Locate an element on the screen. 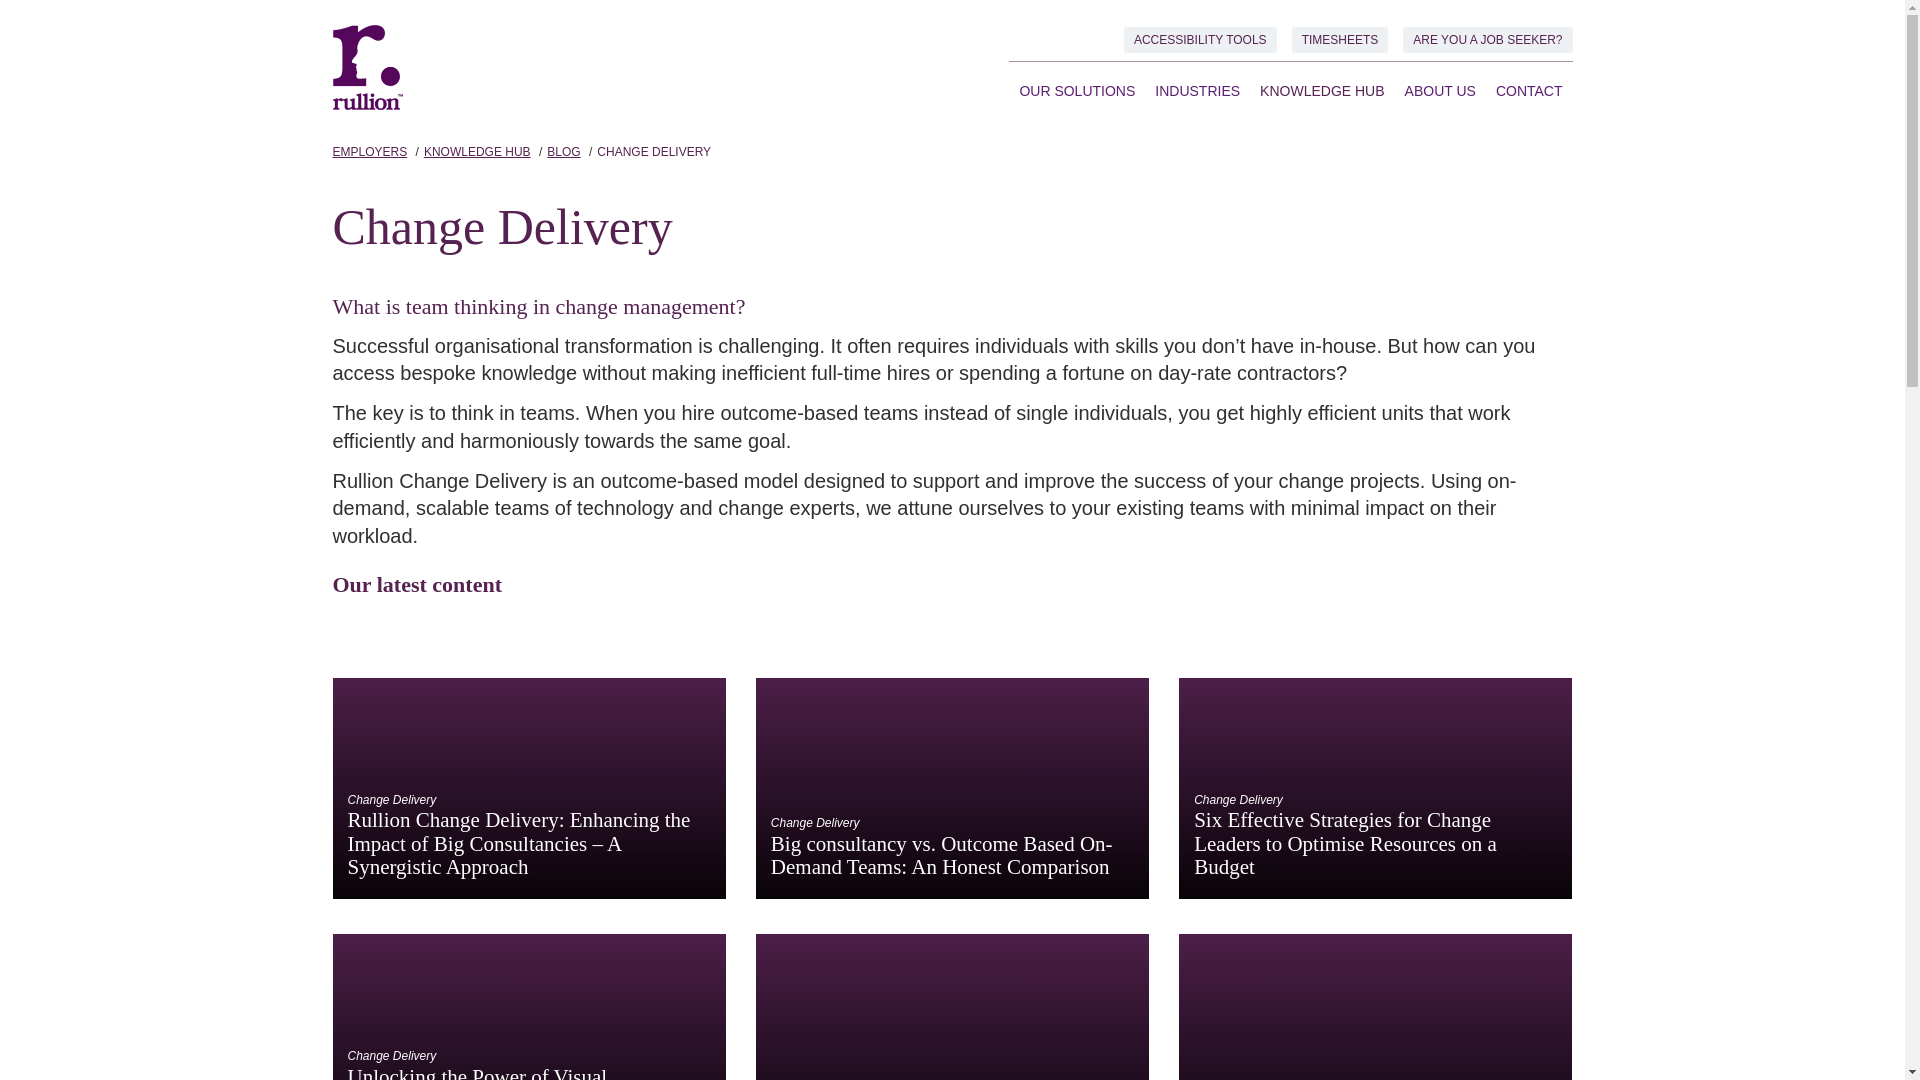 This screenshot has height=1080, width=1920. KNOWLEDGE HUB is located at coordinates (1321, 90).